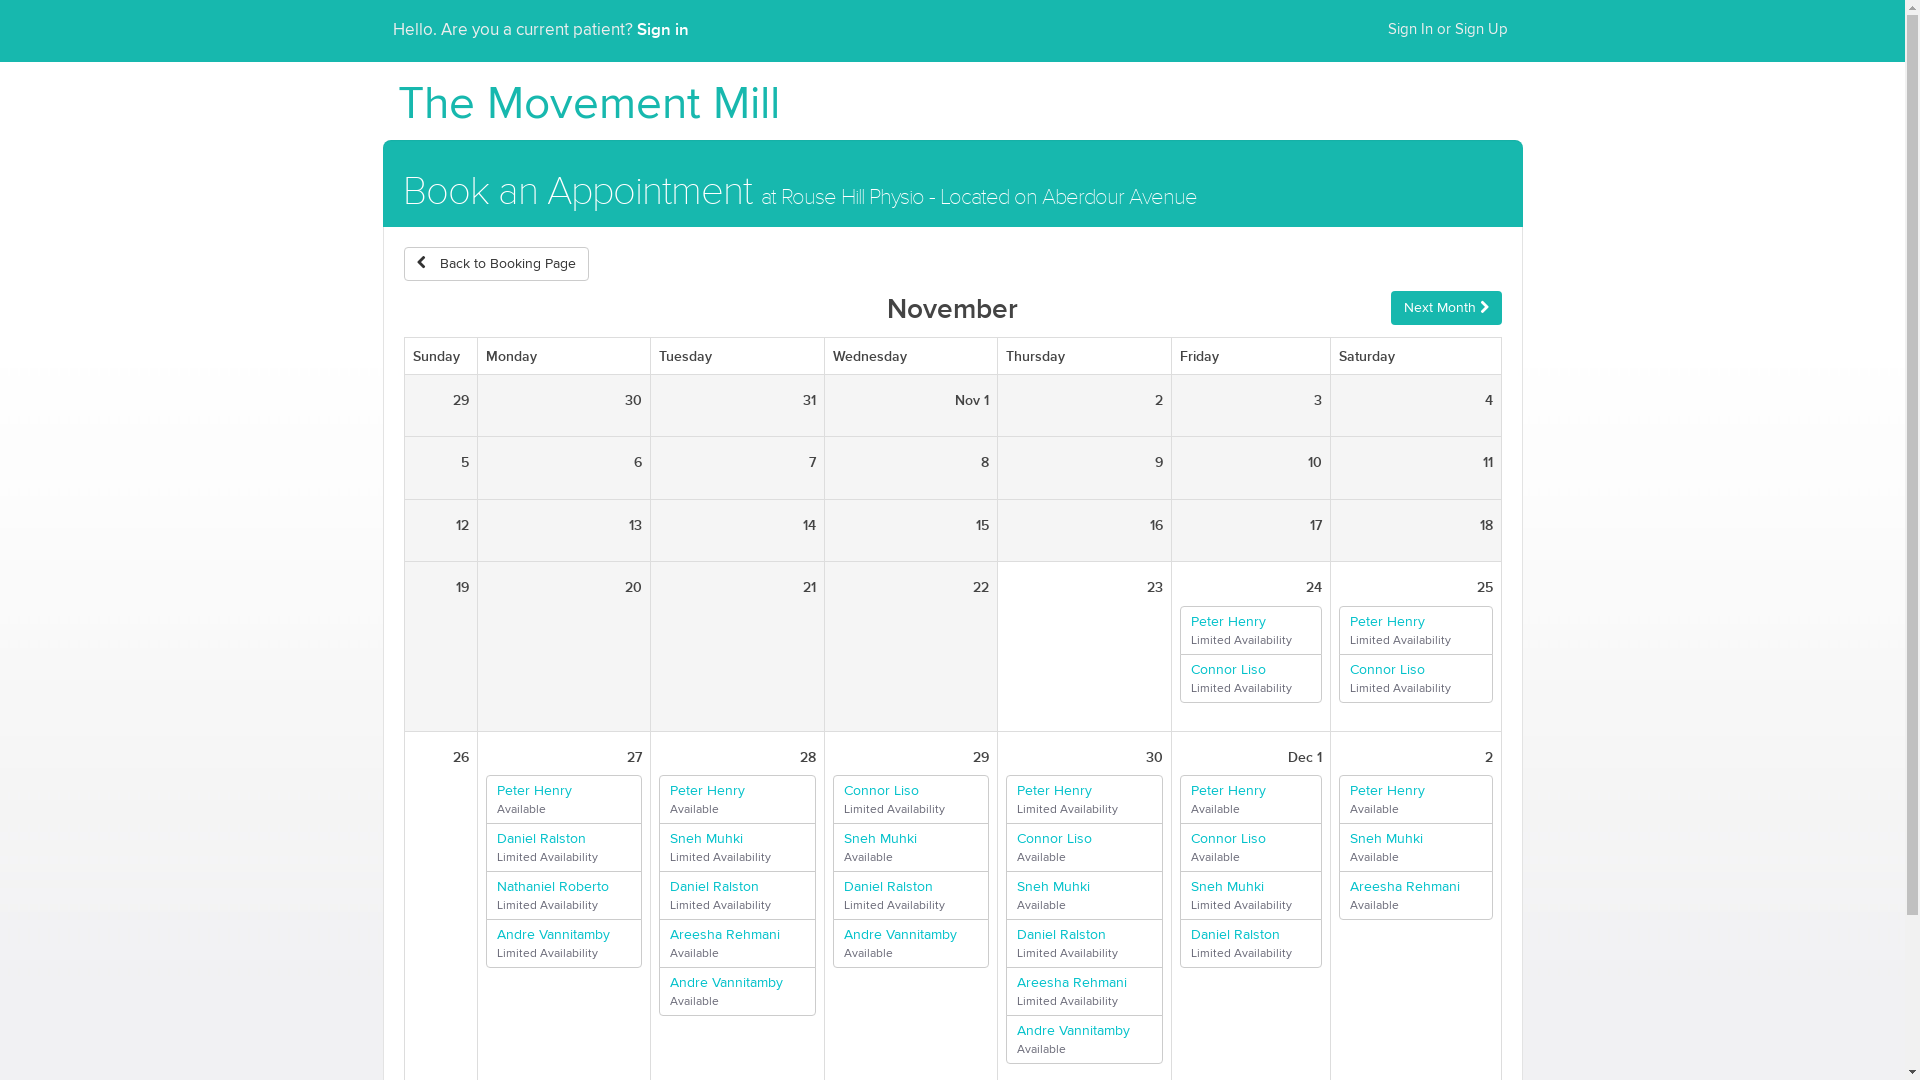 The height and width of the screenshot is (1080, 1920). What do you see at coordinates (1252, 630) in the screenshot?
I see `Peter Henry
Limited Availability` at bounding box center [1252, 630].